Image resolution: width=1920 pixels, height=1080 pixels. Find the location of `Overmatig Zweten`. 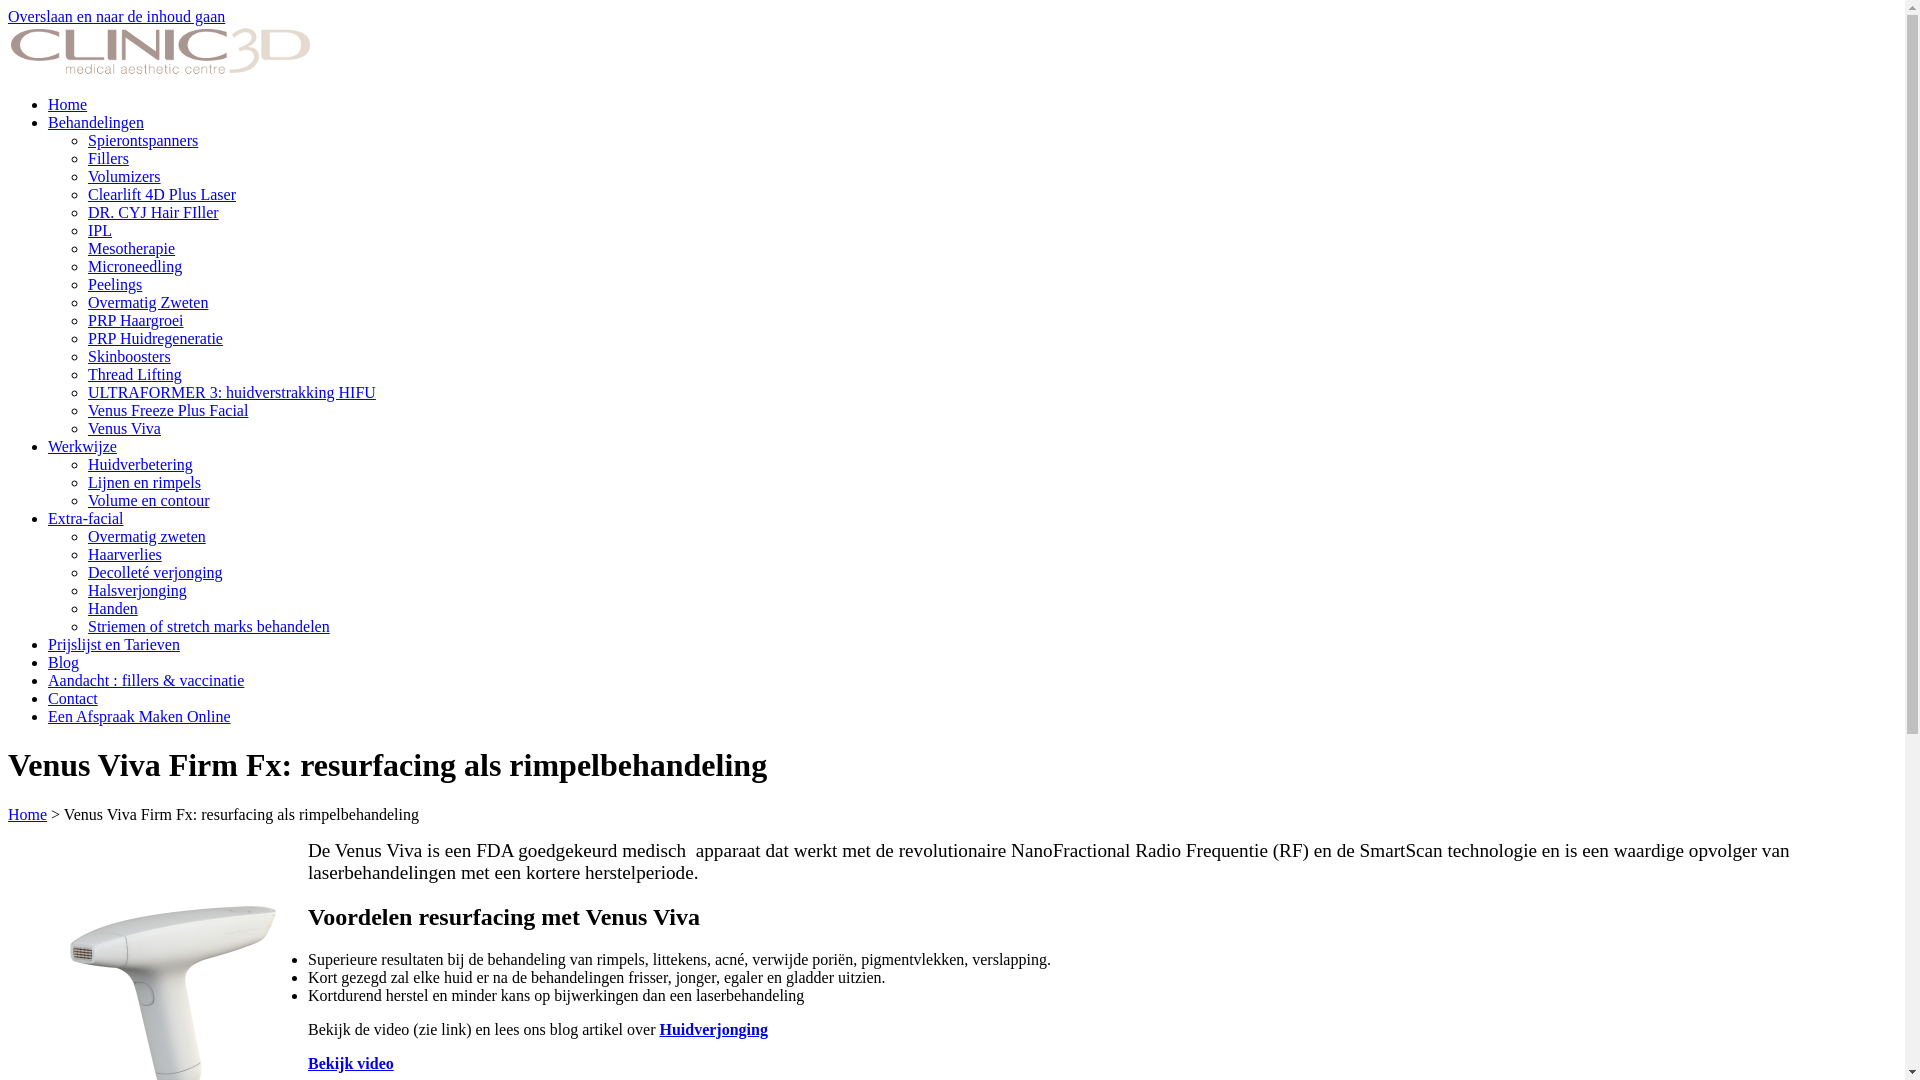

Overmatig Zweten is located at coordinates (148, 302).